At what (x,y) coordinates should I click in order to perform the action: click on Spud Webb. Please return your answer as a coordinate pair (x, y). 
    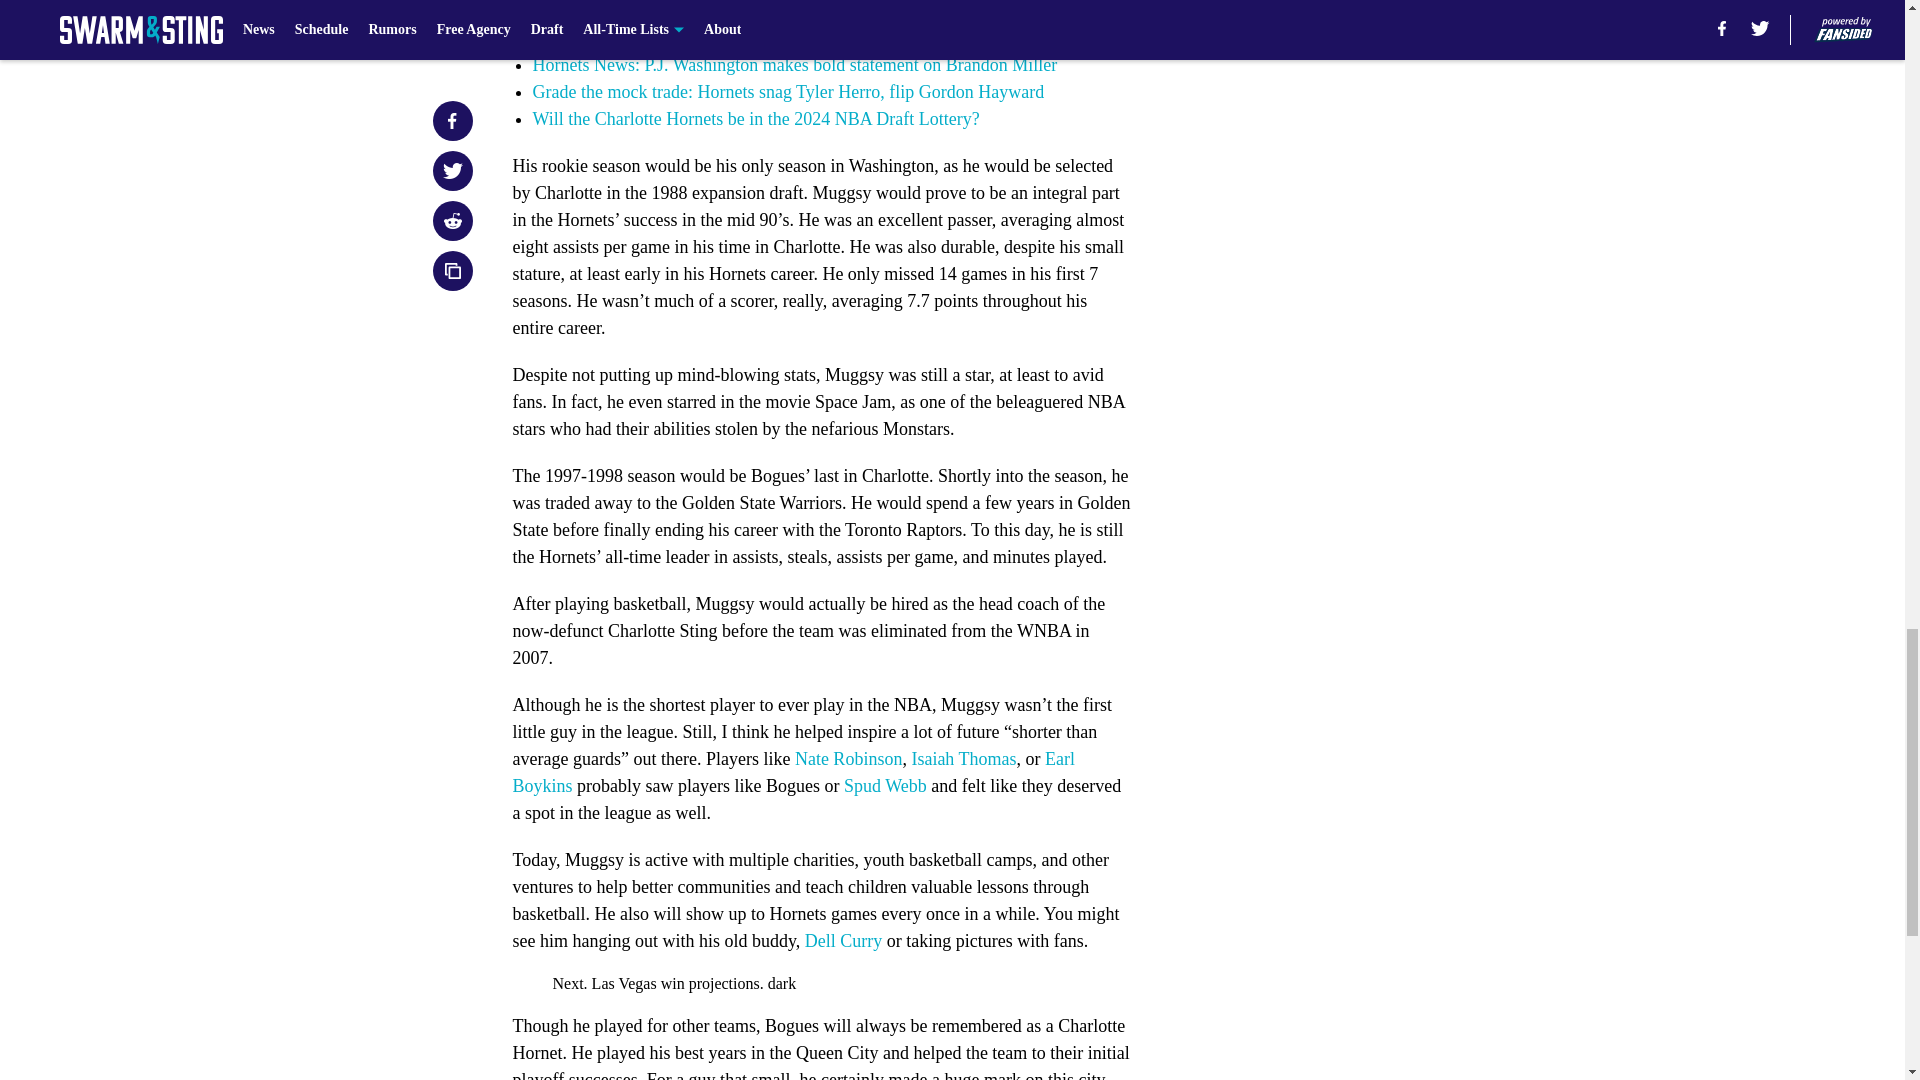
    Looking at the image, I should click on (886, 786).